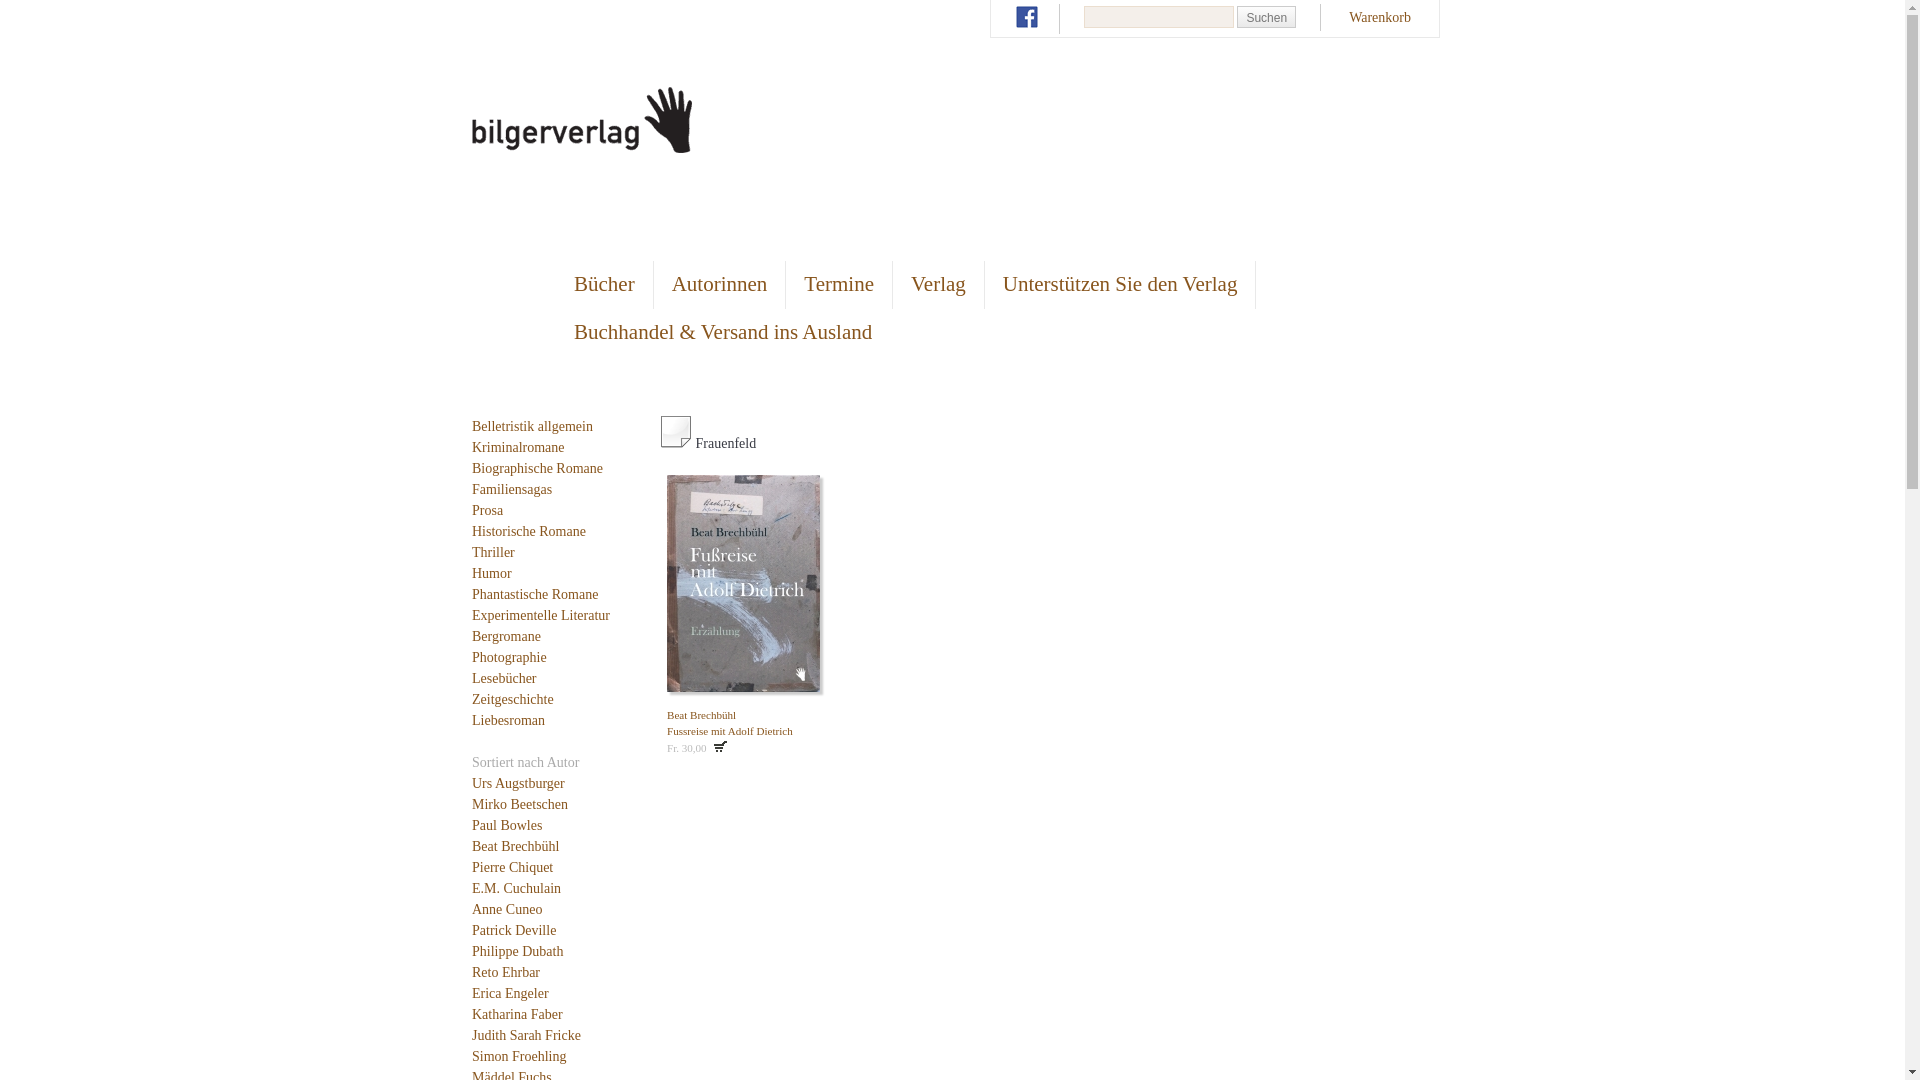 The image size is (1920, 1080). I want to click on Katharina Faber, so click(518, 1014).